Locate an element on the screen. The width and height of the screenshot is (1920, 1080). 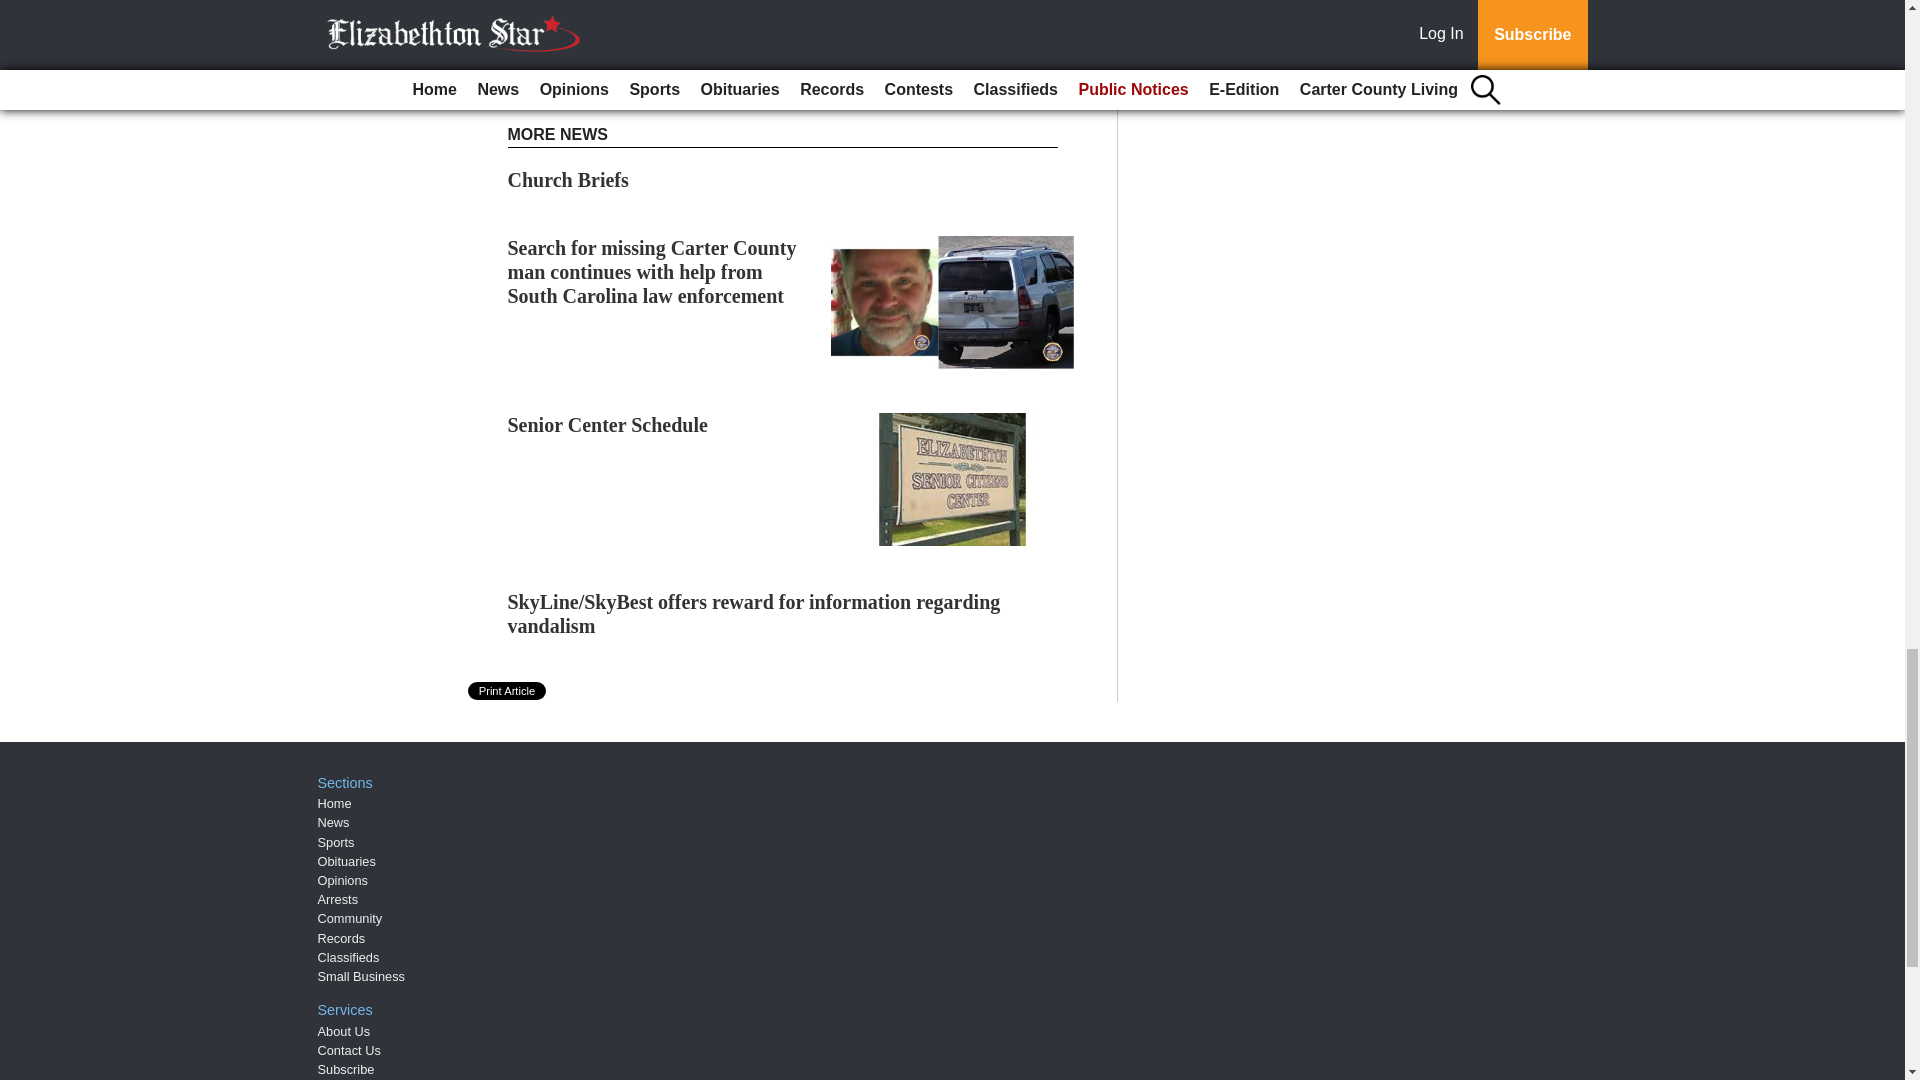
Print Article is located at coordinates (508, 690).